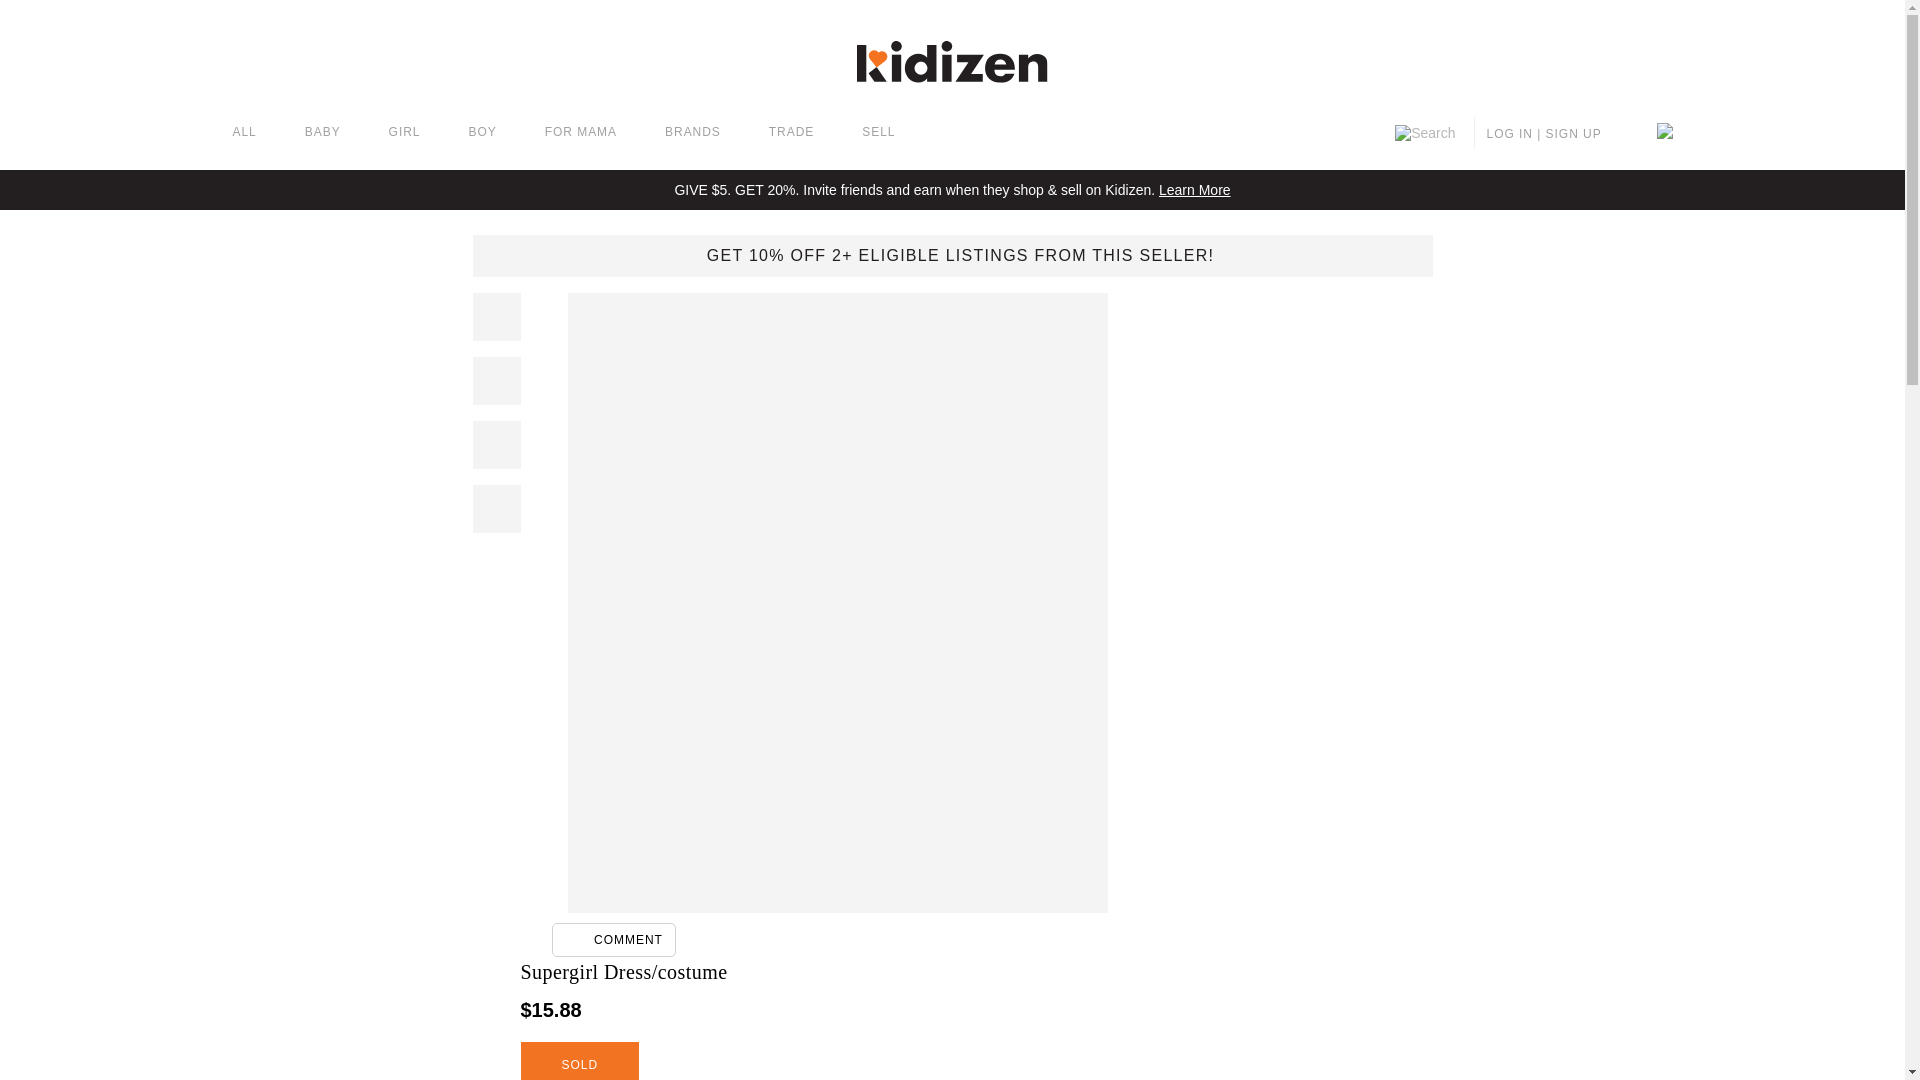 This screenshot has height=1080, width=1920. What do you see at coordinates (614, 940) in the screenshot?
I see `COMMENT` at bounding box center [614, 940].